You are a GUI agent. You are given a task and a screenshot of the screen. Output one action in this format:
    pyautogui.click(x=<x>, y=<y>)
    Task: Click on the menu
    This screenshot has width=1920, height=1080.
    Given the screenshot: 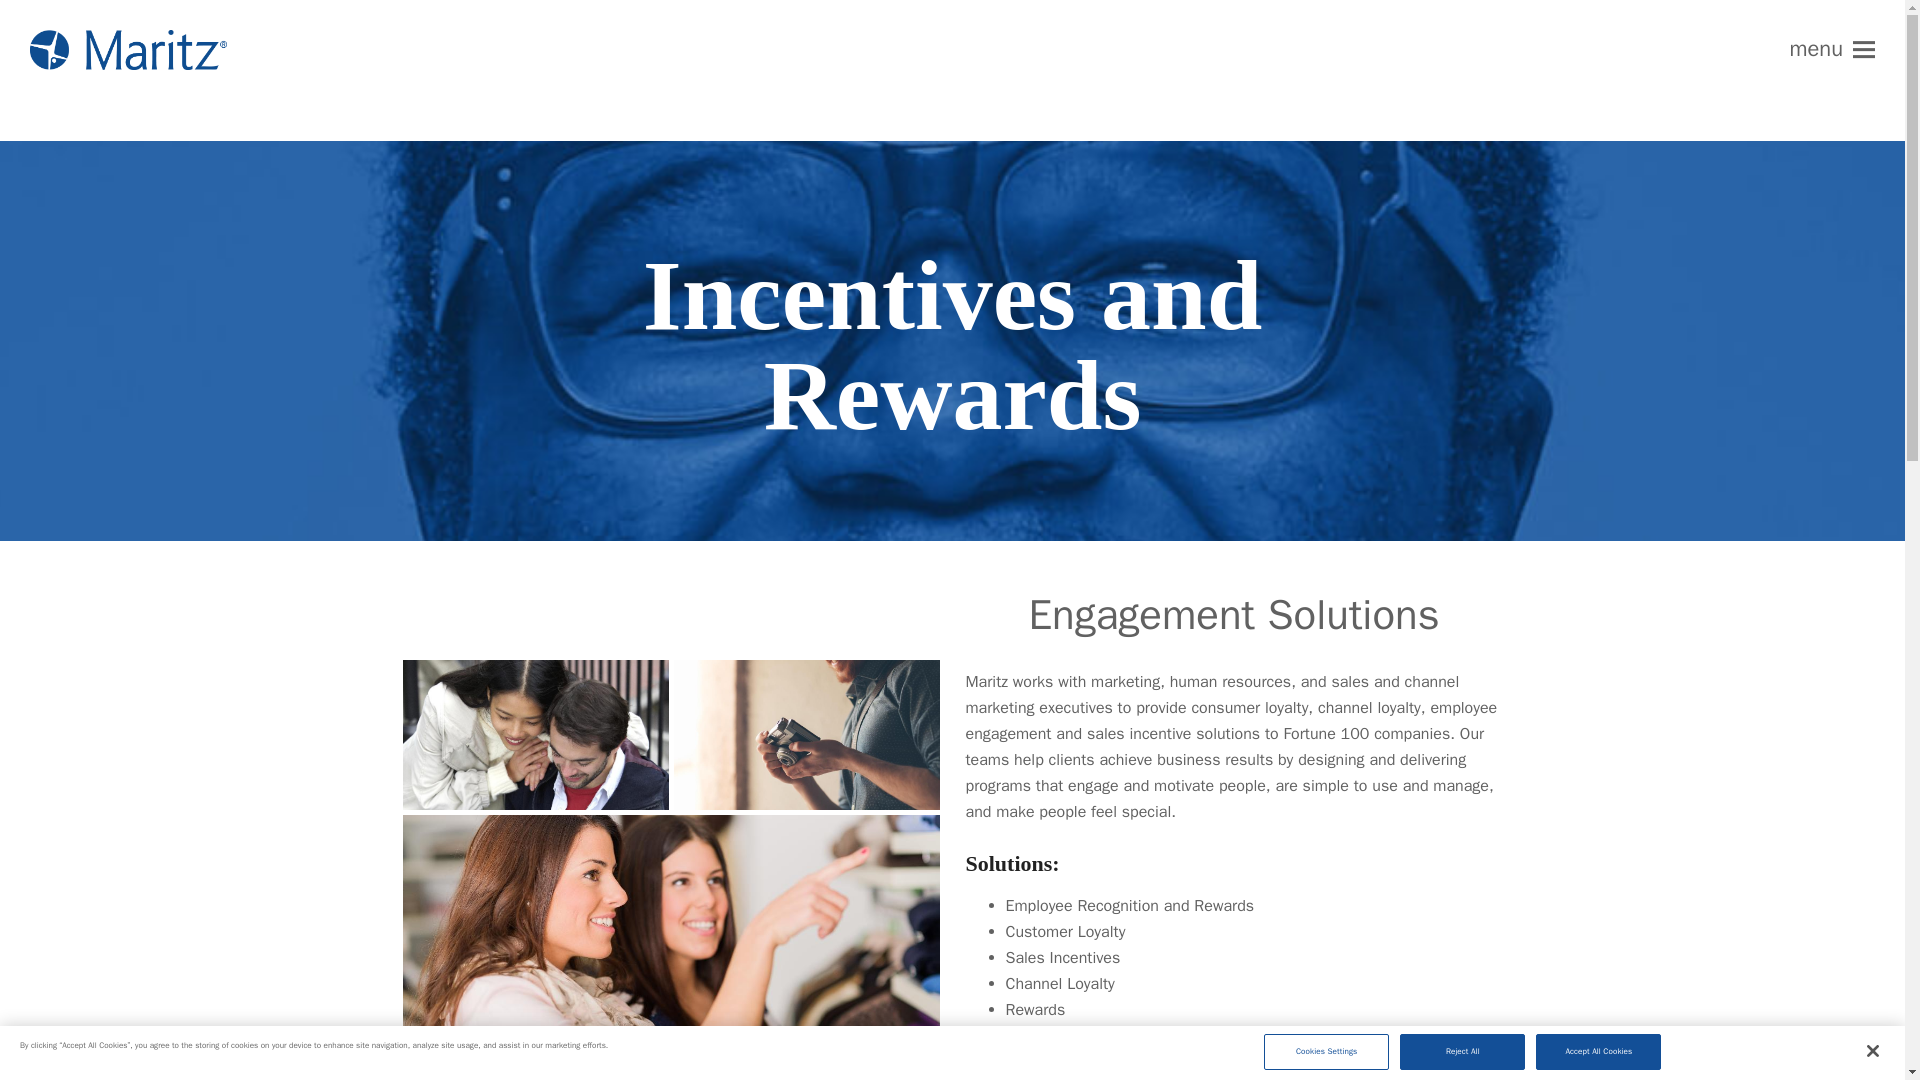 What is the action you would take?
    pyautogui.click(x=1832, y=50)
    